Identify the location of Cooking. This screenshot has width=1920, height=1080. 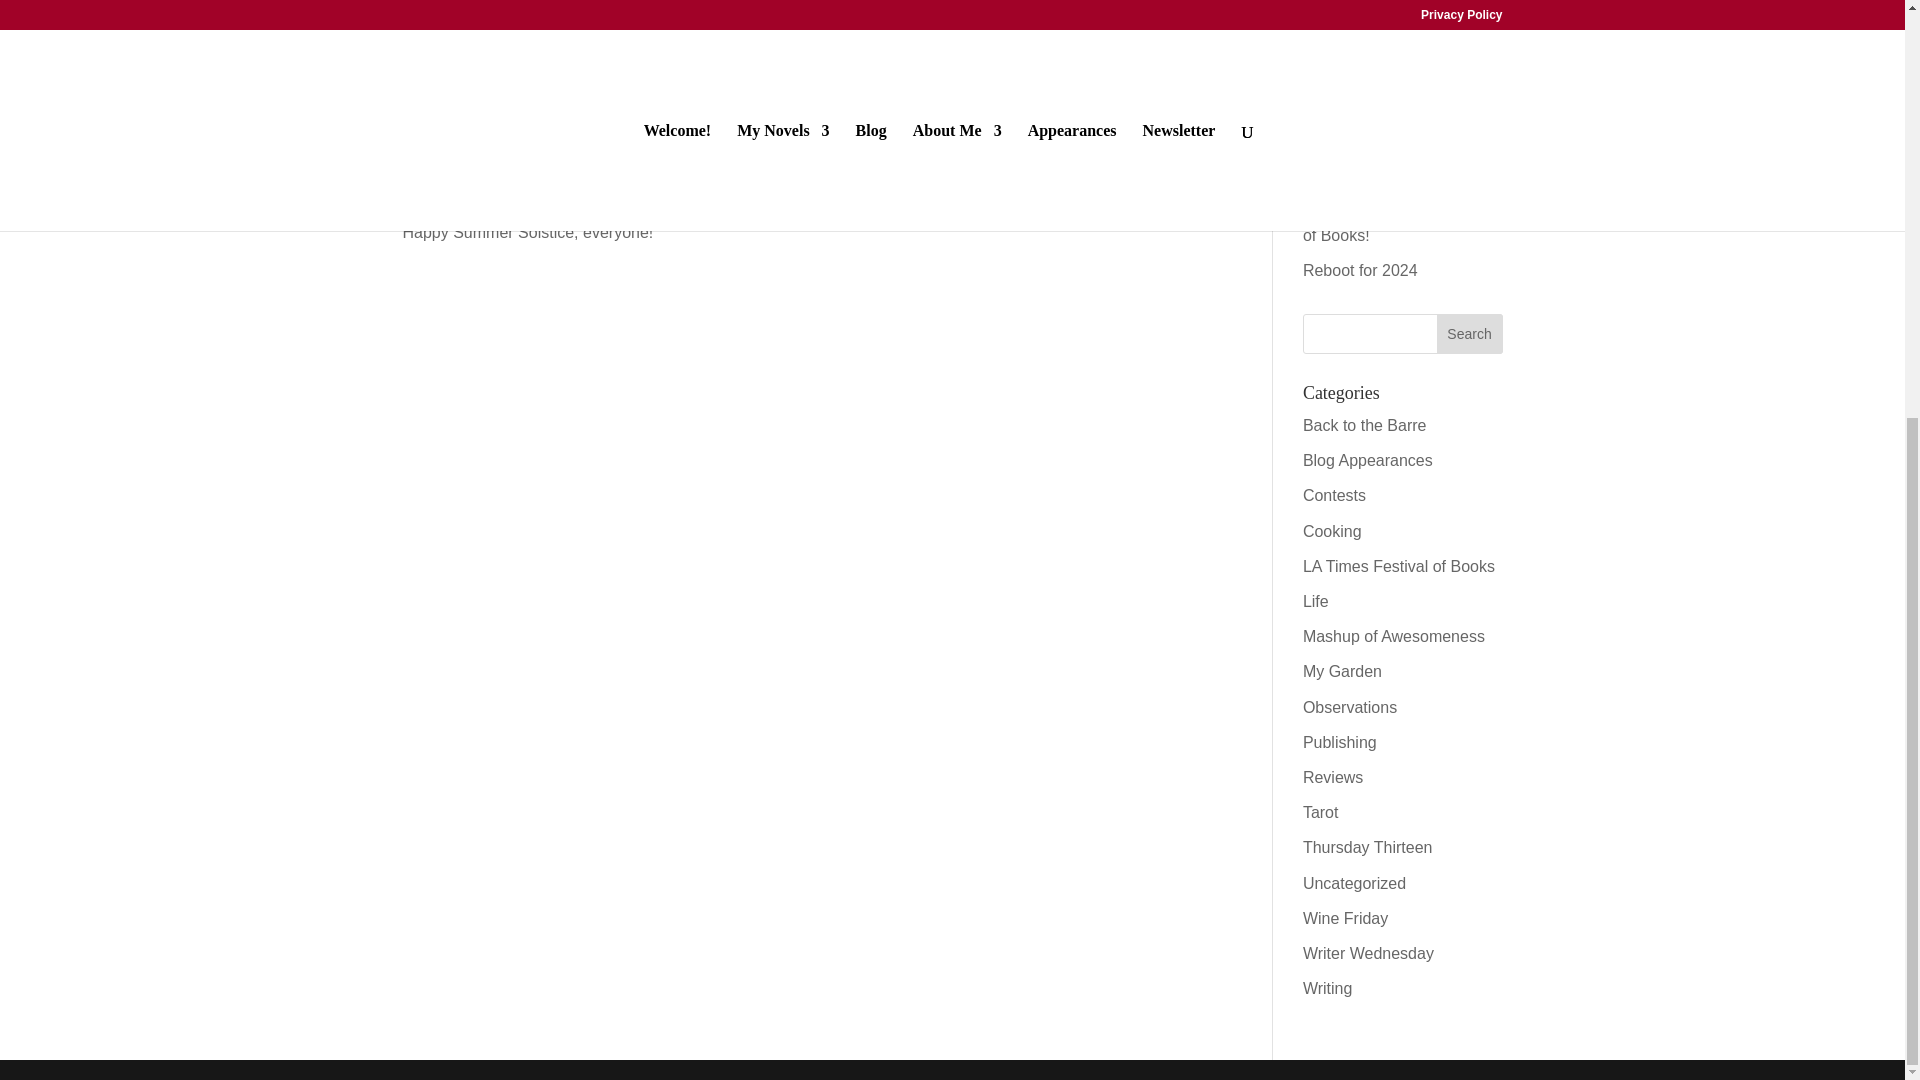
(1332, 531).